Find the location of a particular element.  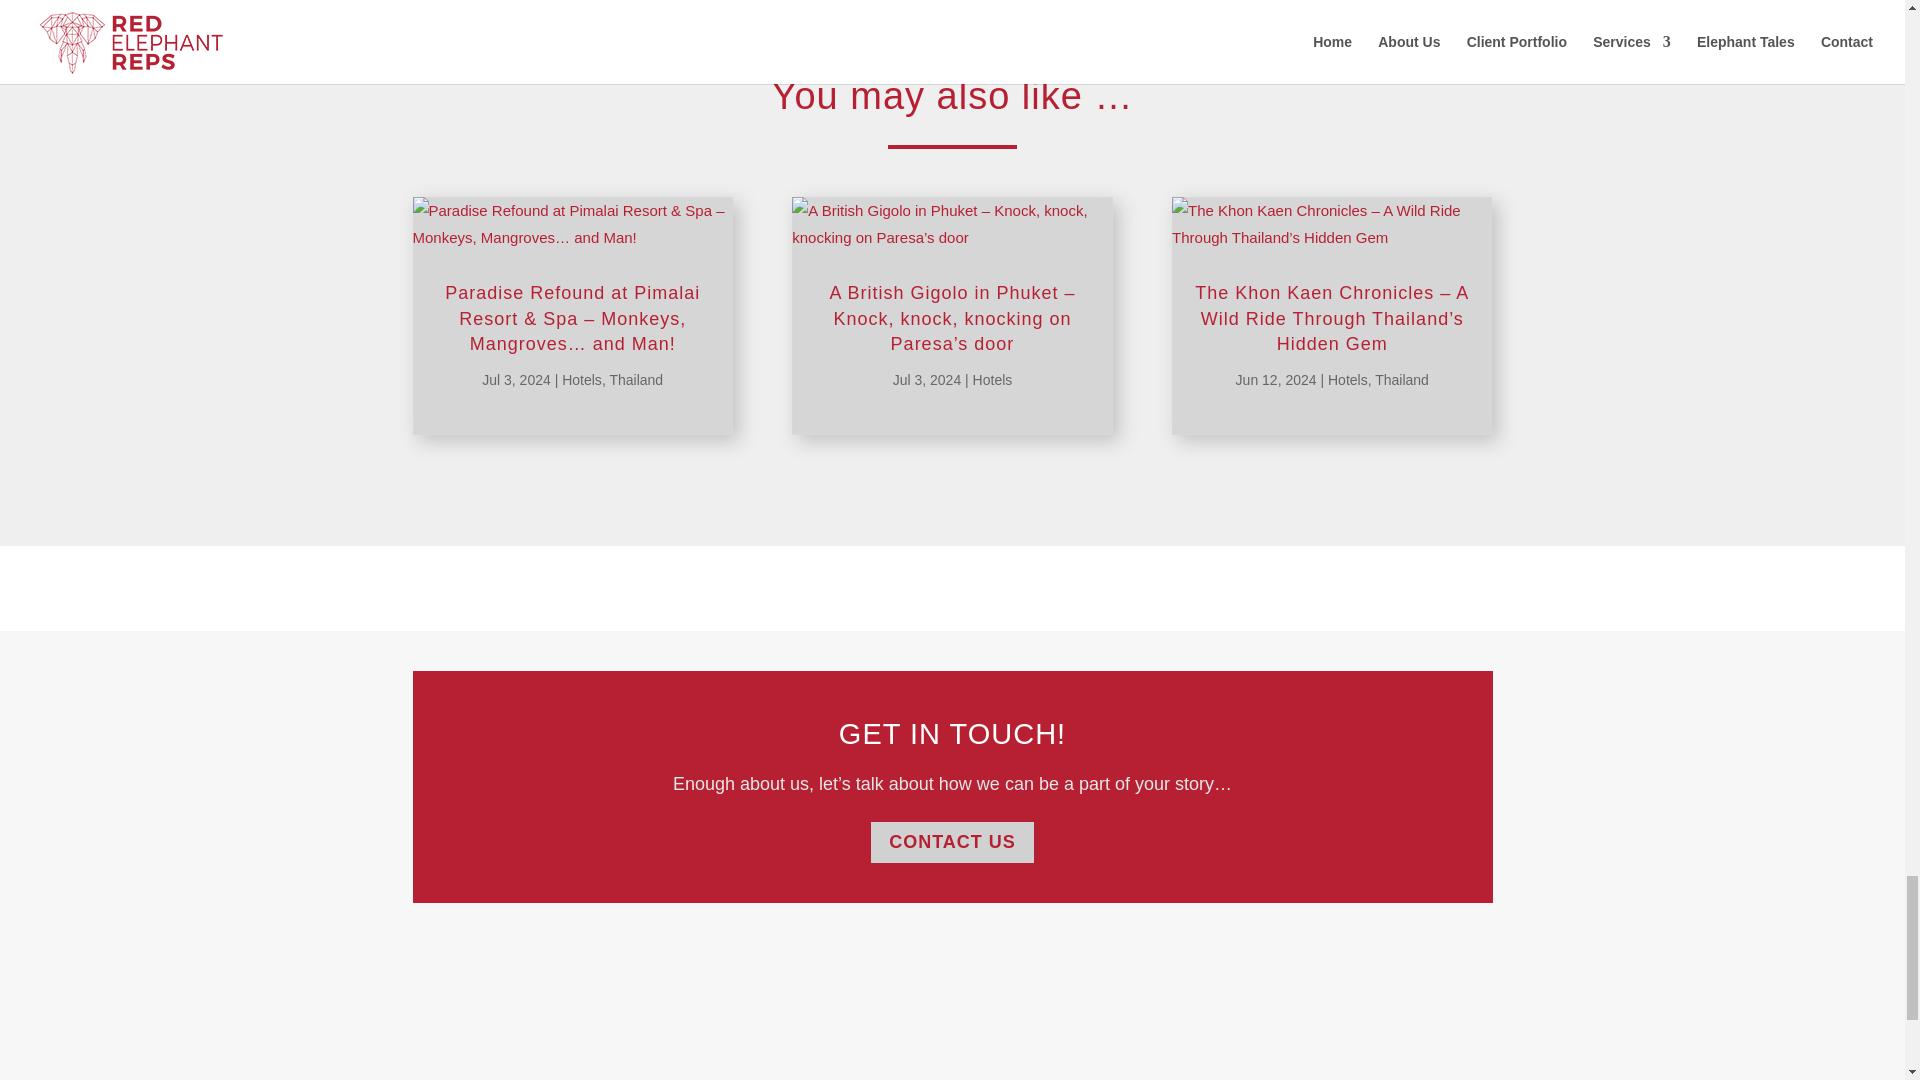

Hotels is located at coordinates (993, 379).